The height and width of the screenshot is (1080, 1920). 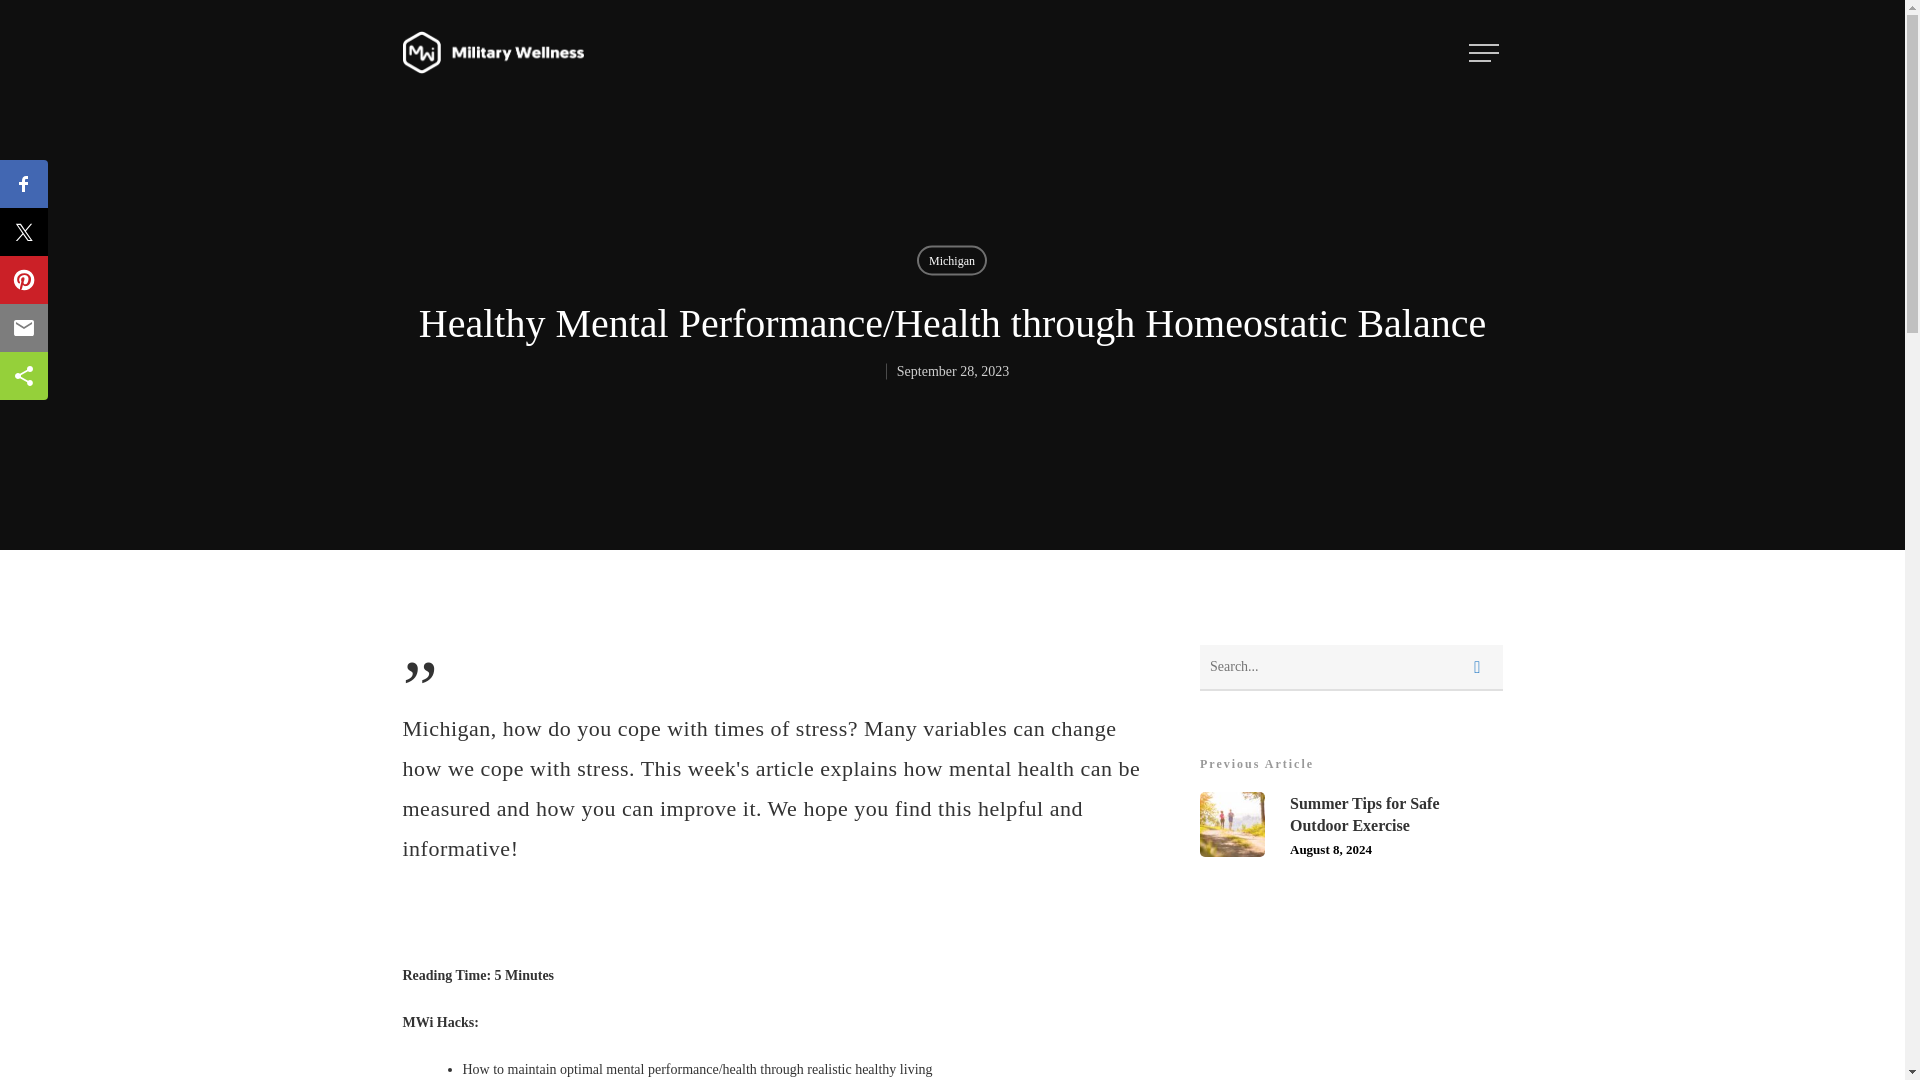 What do you see at coordinates (1352, 668) in the screenshot?
I see `Michigan` at bounding box center [1352, 668].